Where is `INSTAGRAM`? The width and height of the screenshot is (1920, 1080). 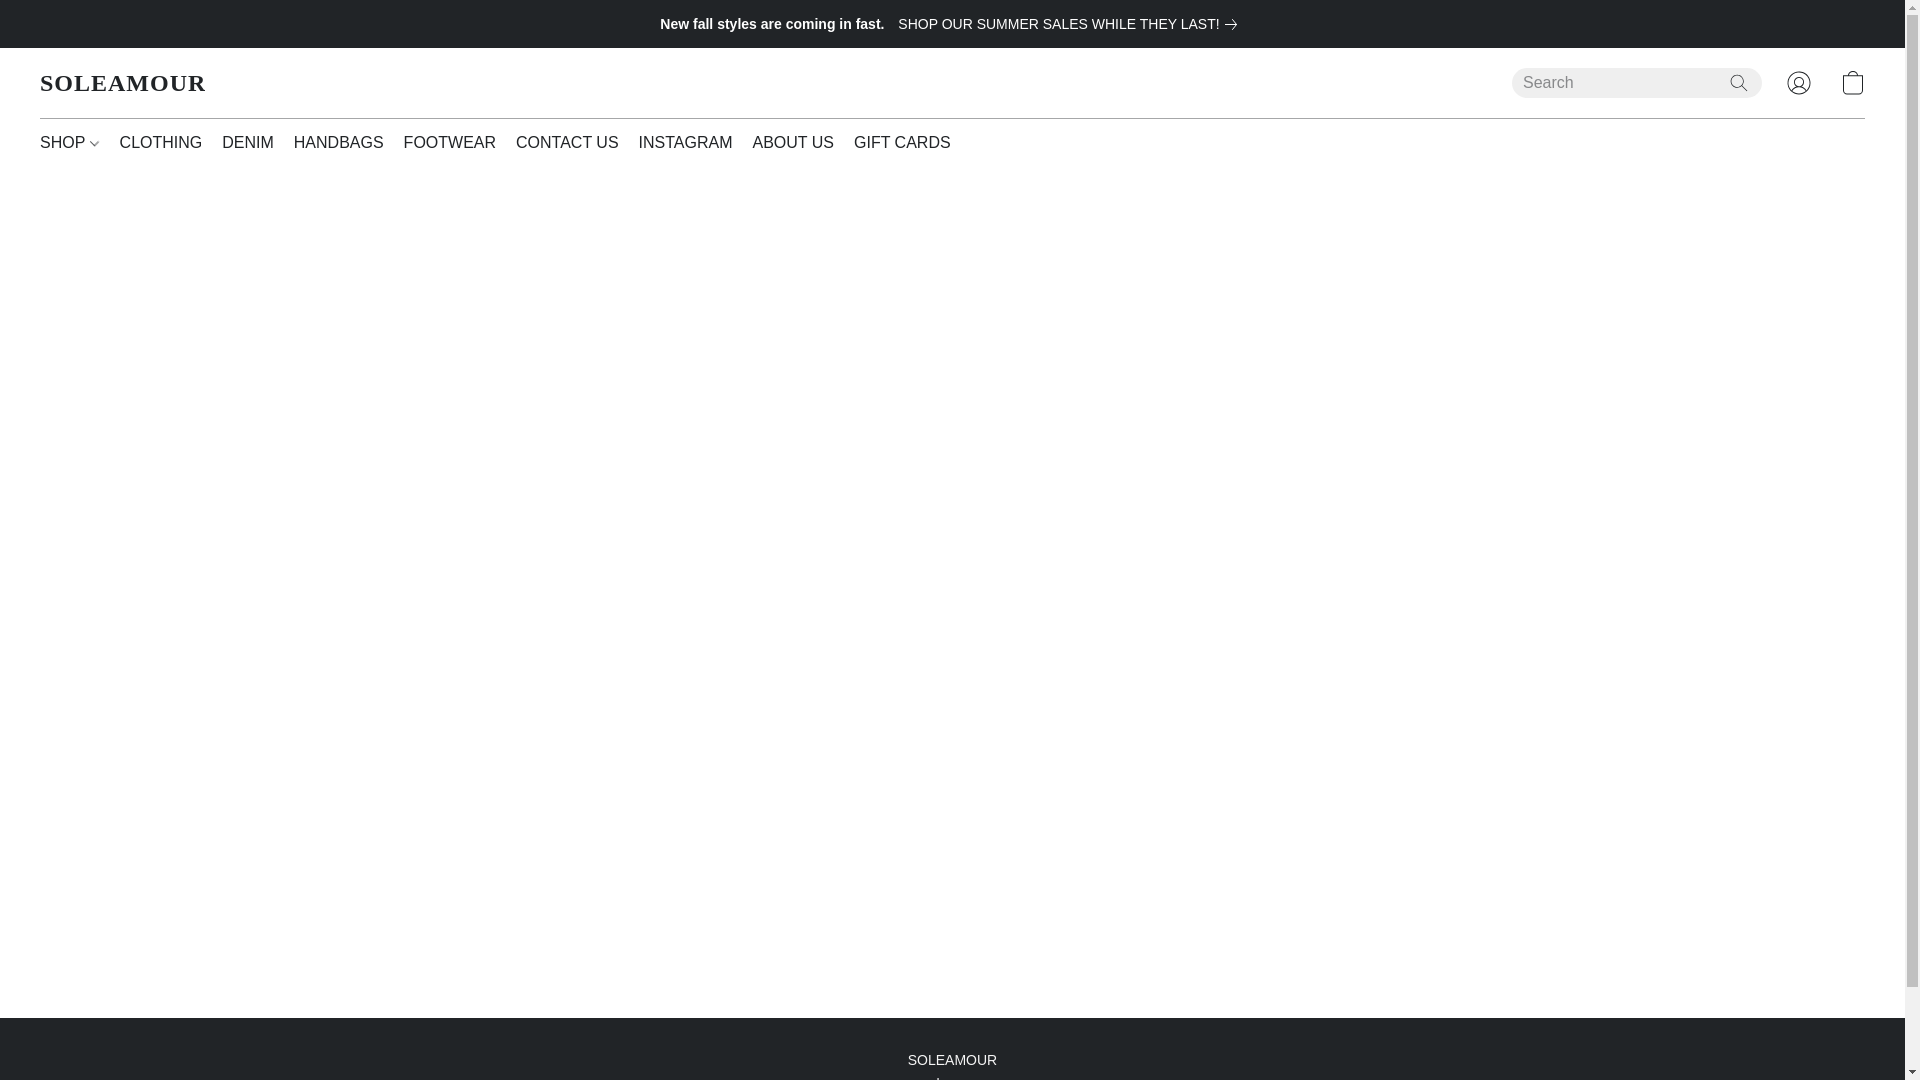 INSTAGRAM is located at coordinates (686, 143).